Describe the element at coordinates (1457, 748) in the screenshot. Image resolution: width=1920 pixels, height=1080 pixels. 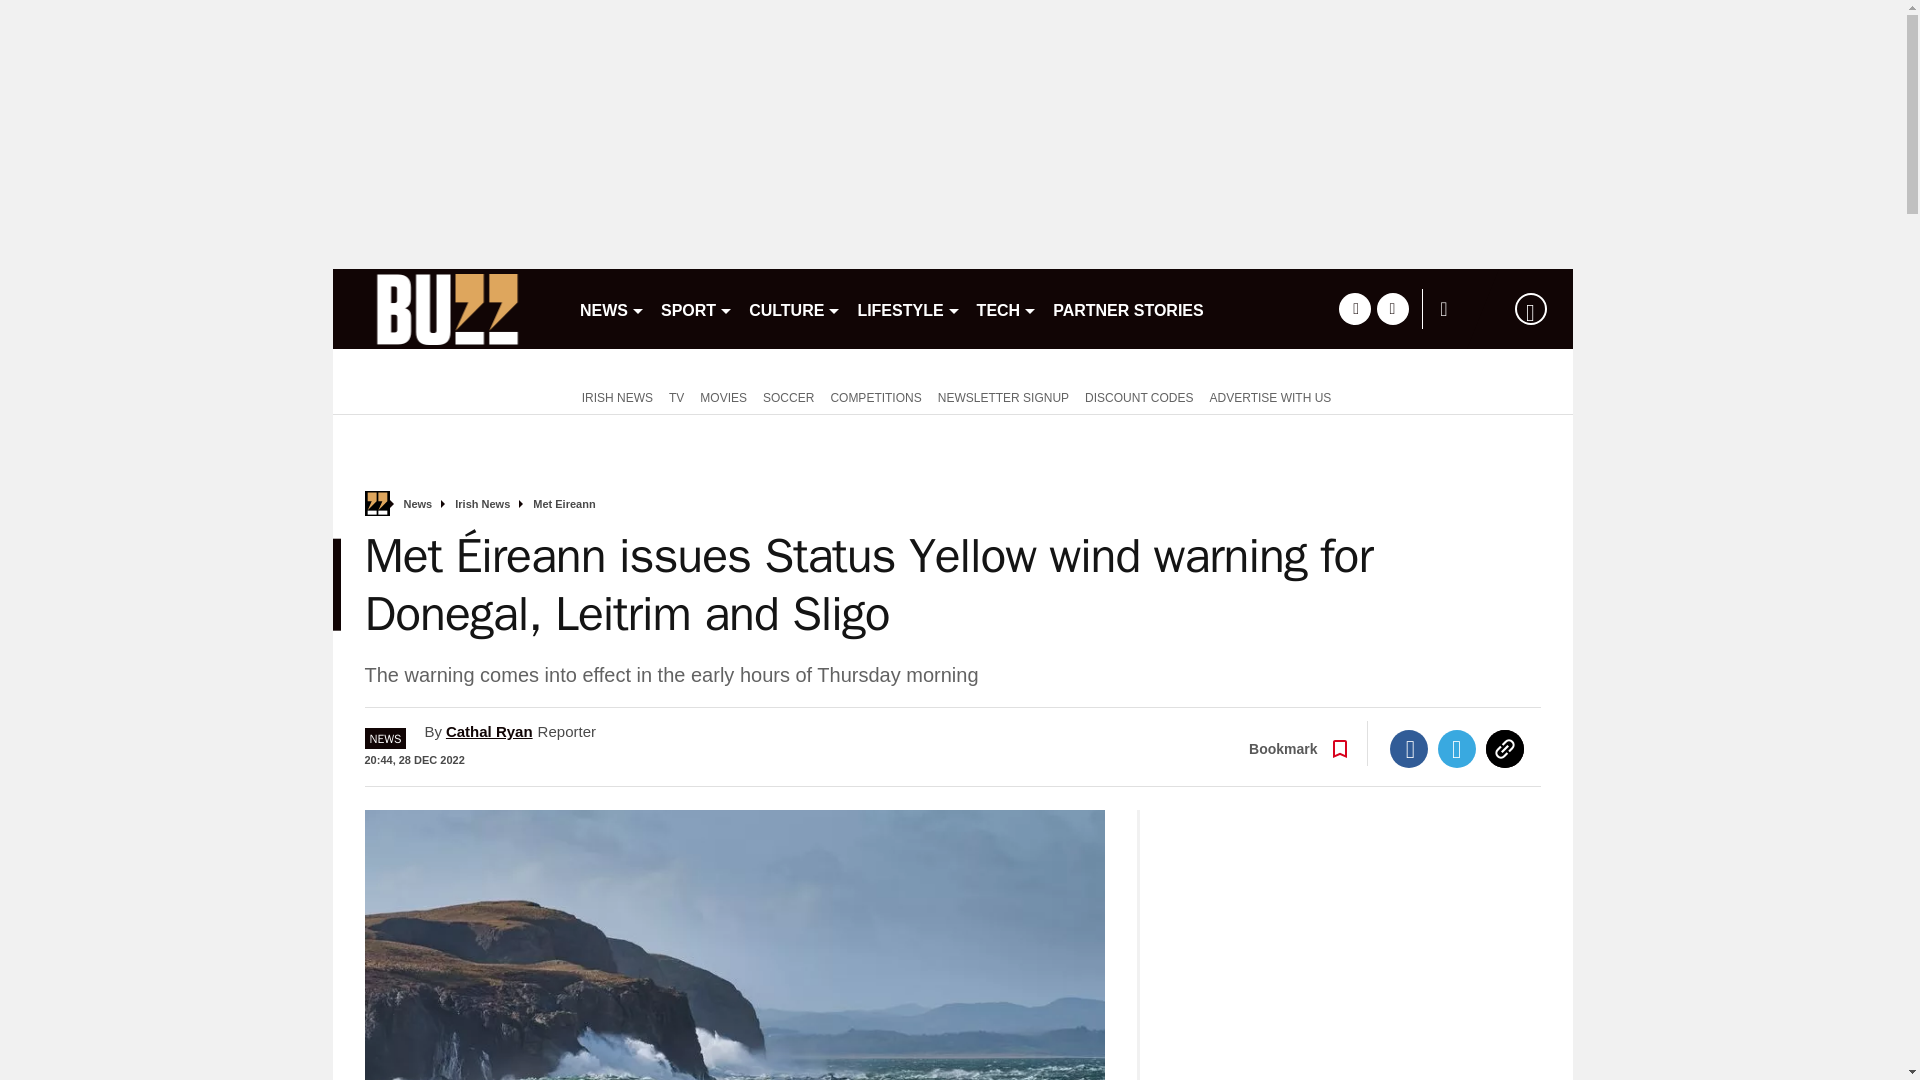
I see `Twitter` at that location.